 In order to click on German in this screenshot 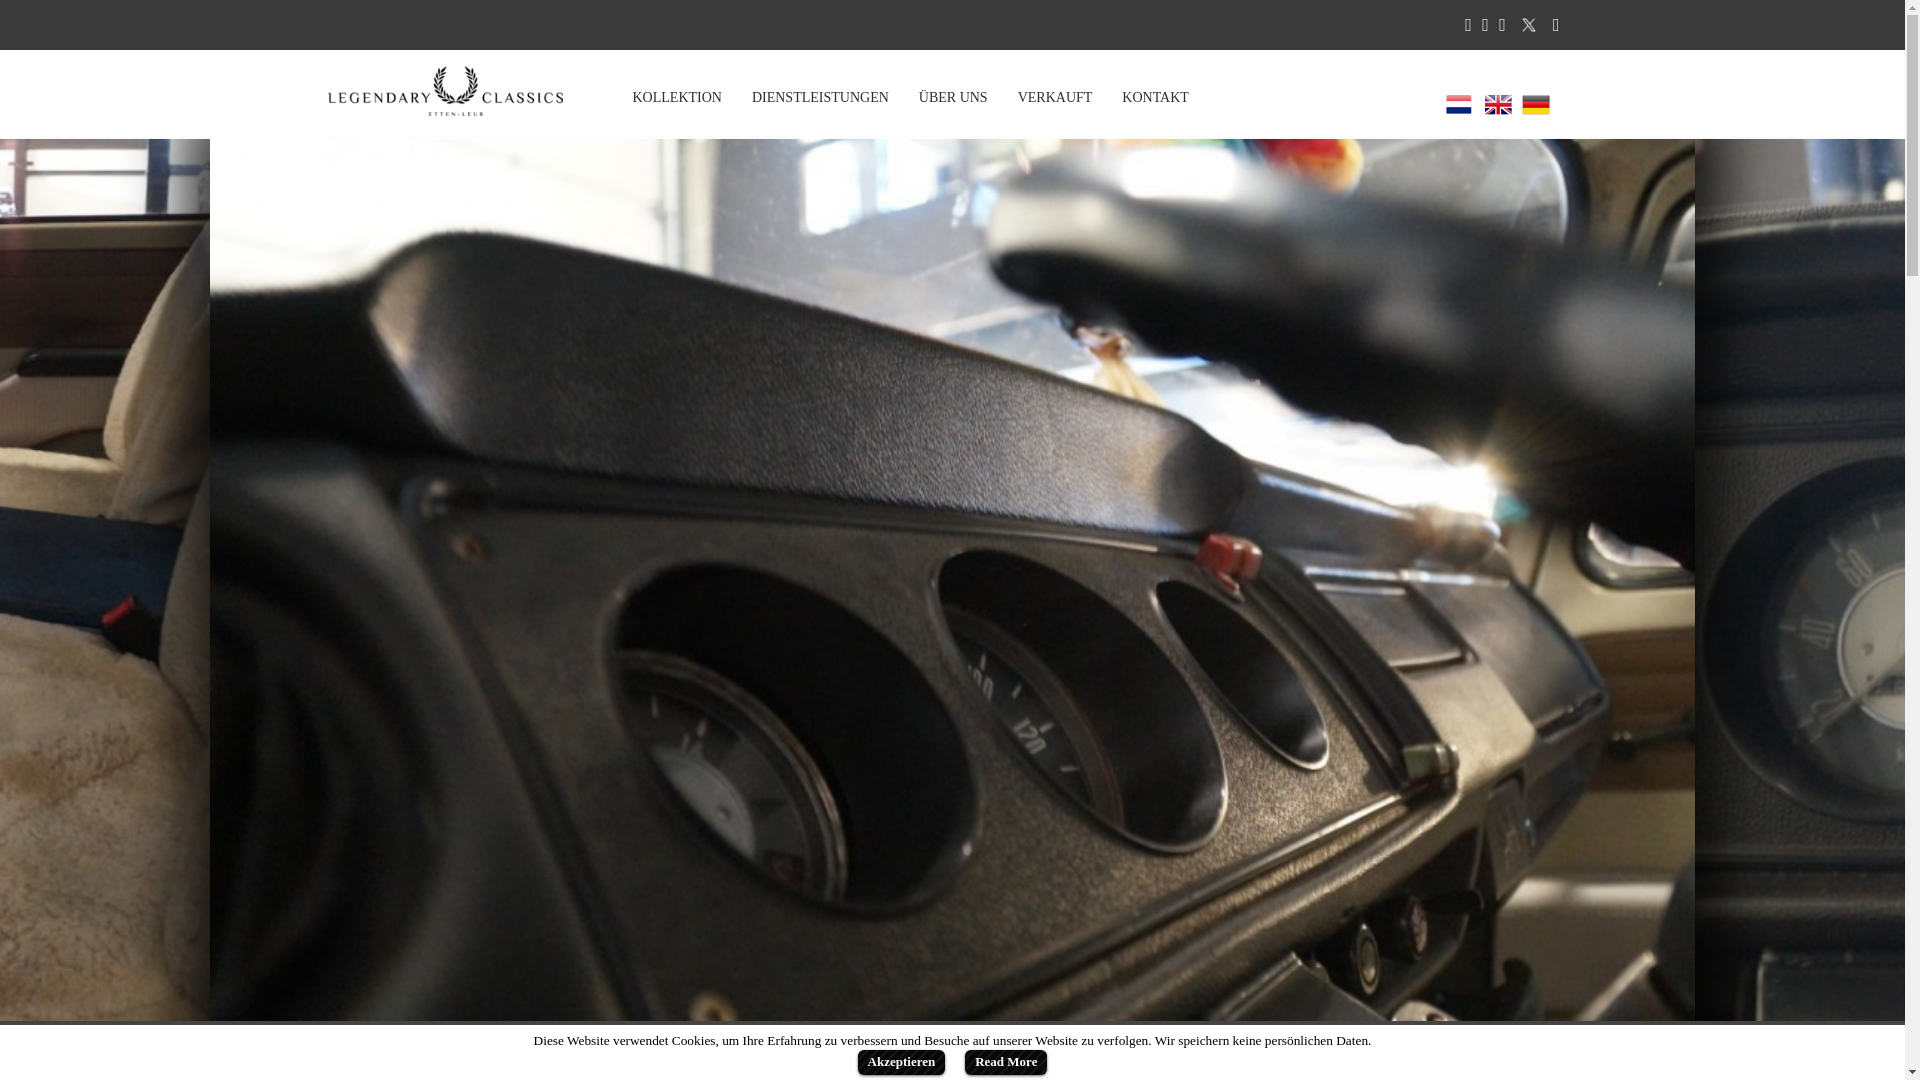, I will do `click(1536, 104)`.